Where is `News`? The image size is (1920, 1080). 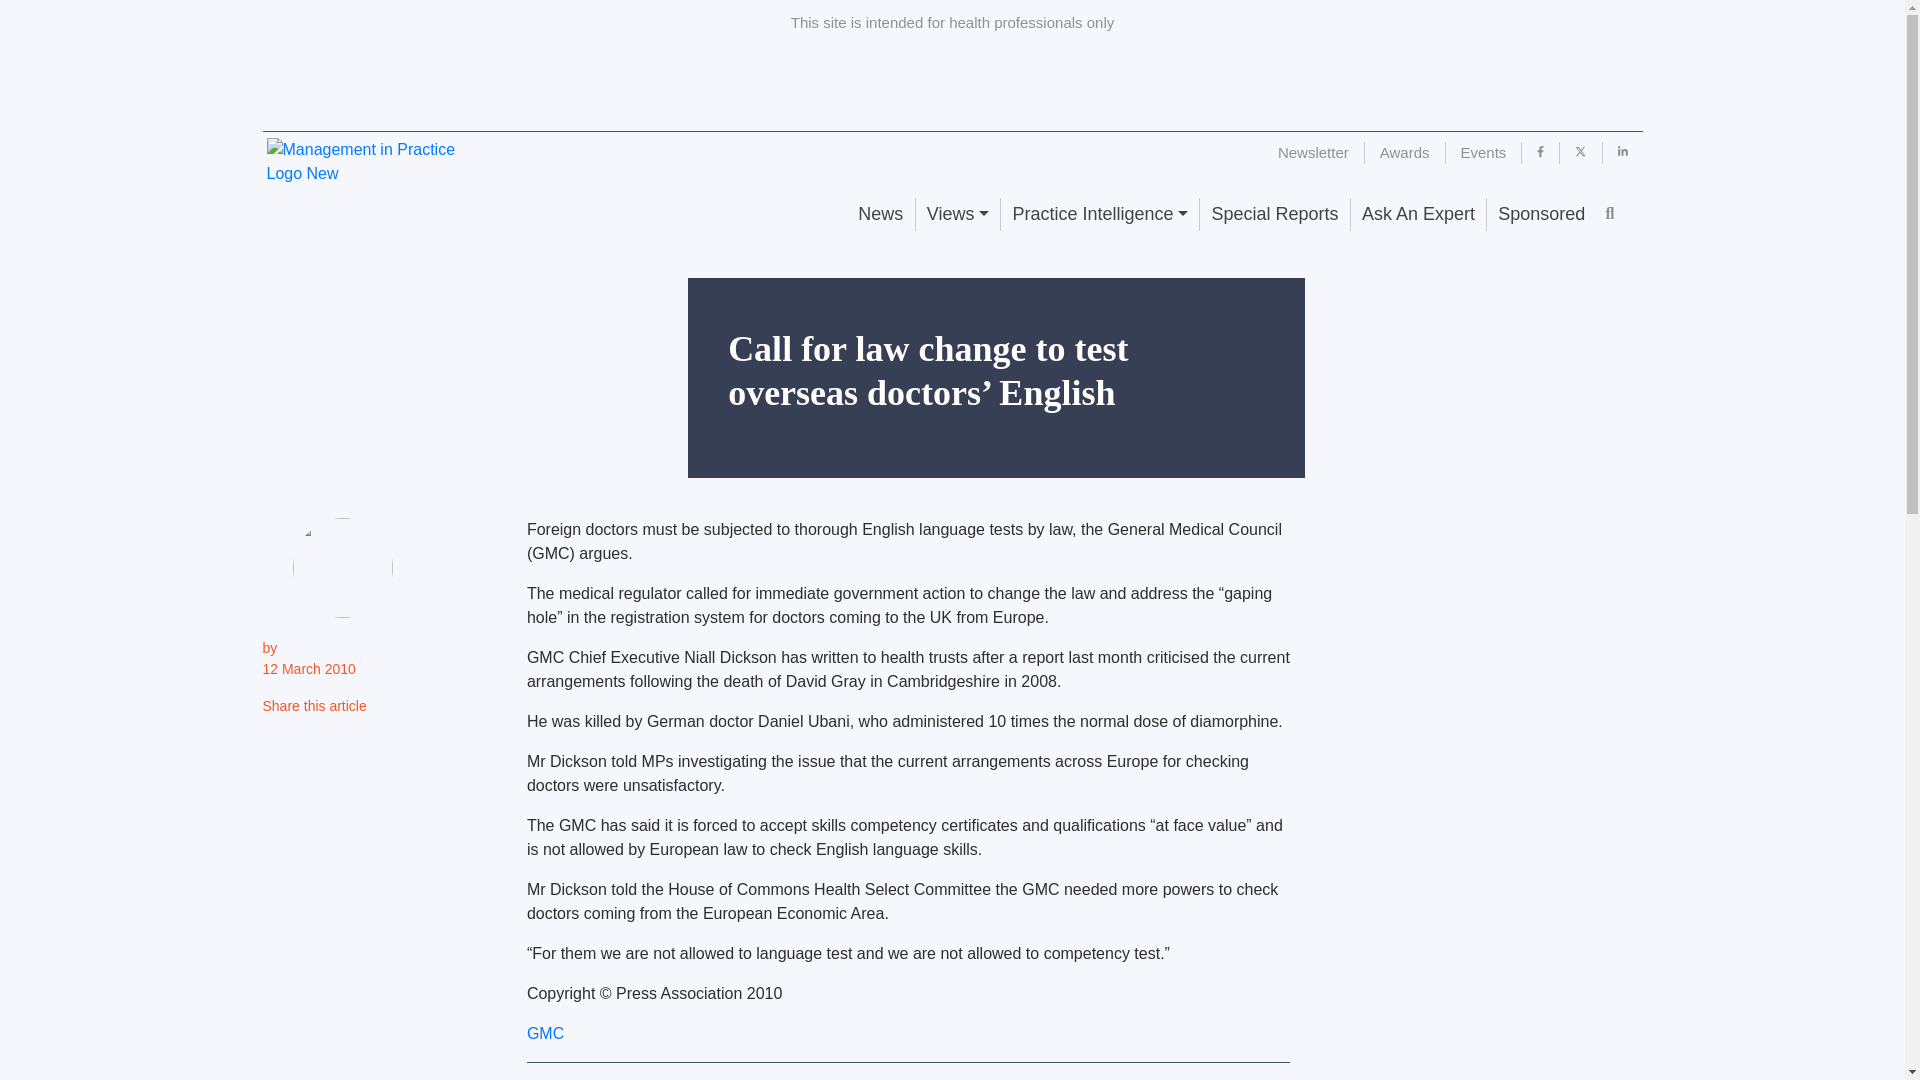 News is located at coordinates (880, 214).